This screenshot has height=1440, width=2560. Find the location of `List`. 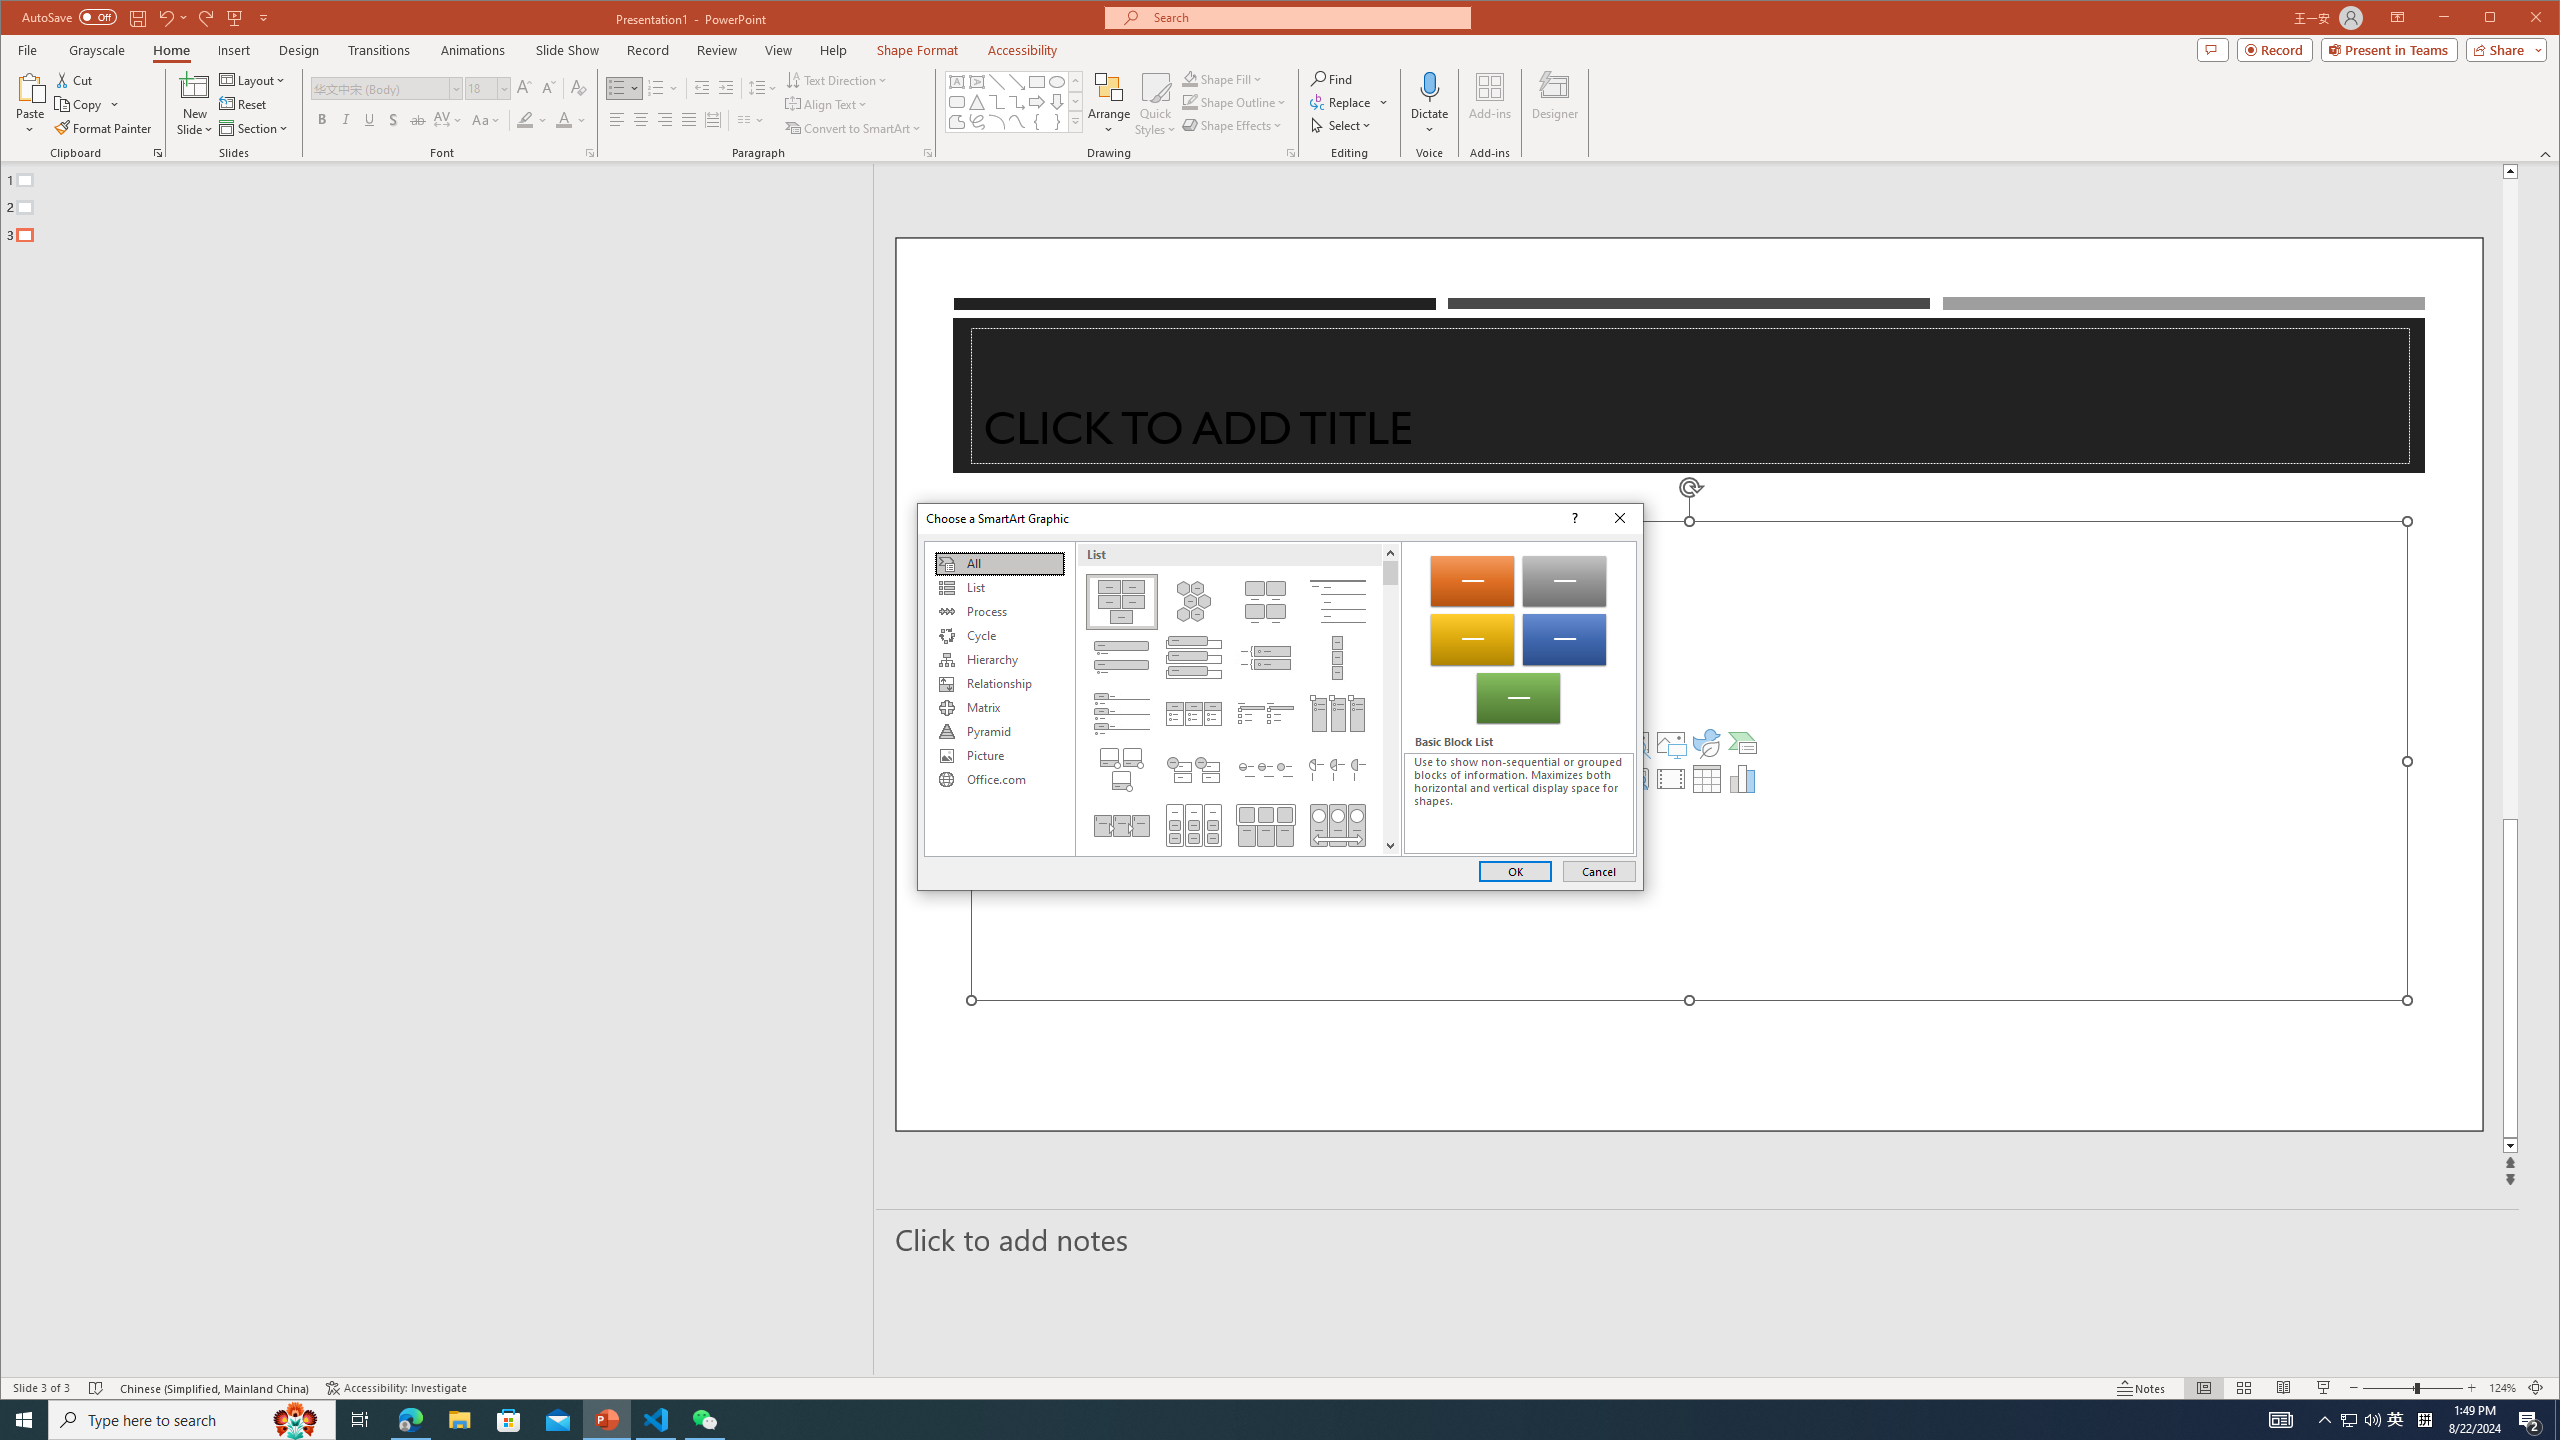

List is located at coordinates (999, 588).